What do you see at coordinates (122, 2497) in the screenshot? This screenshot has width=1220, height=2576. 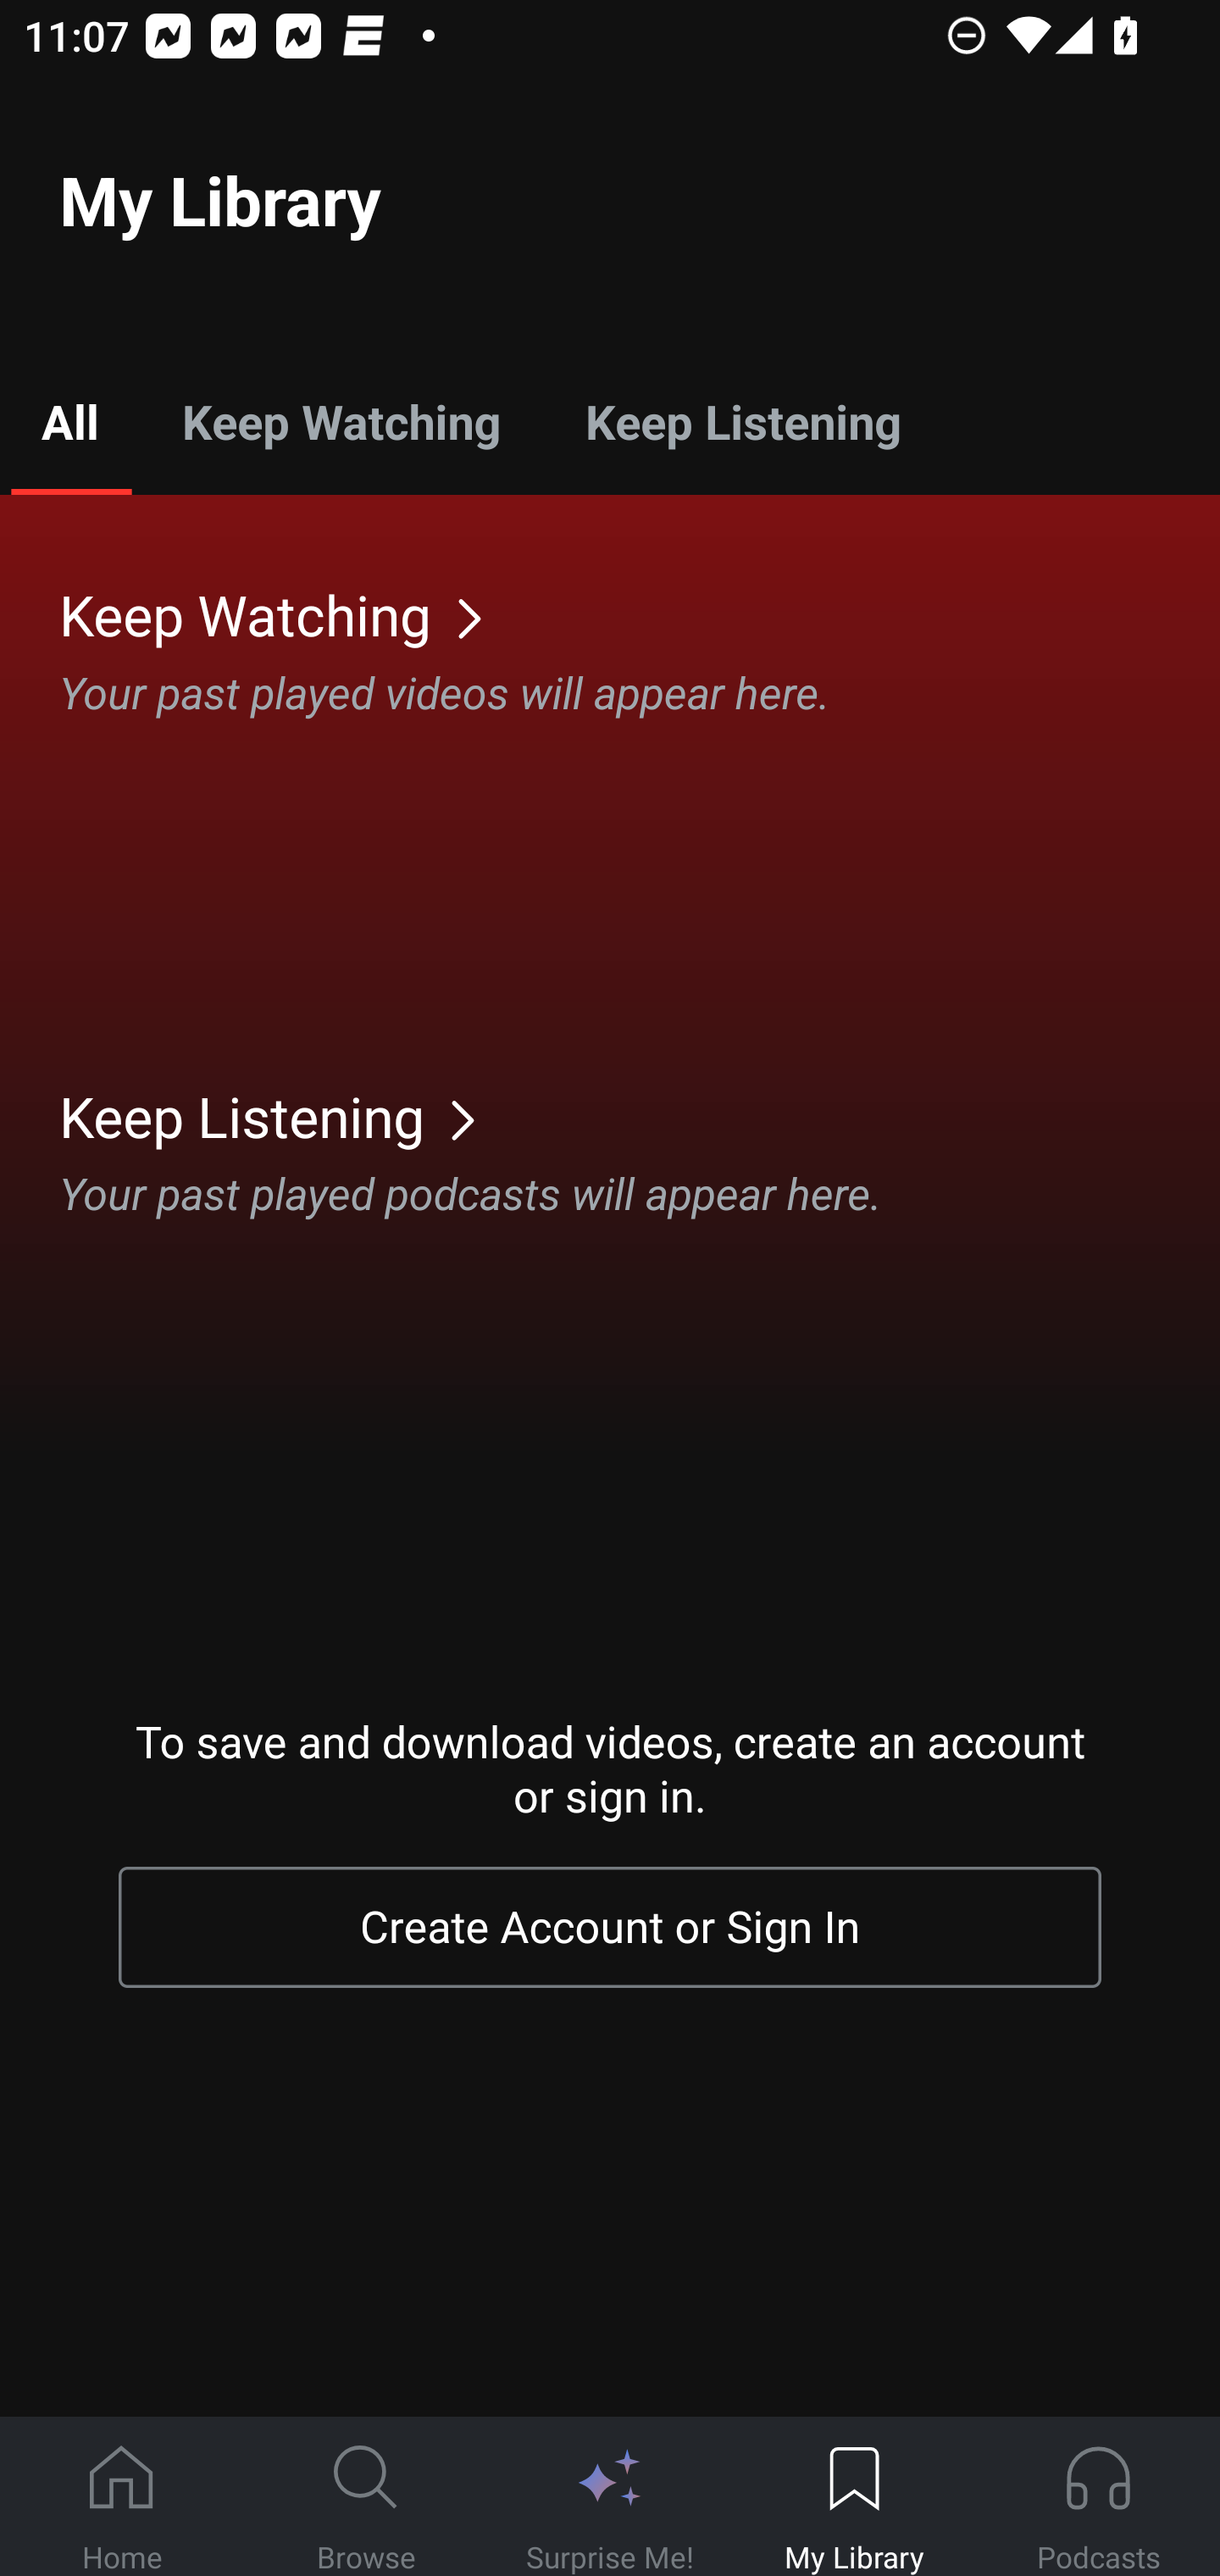 I see `Home` at bounding box center [122, 2497].